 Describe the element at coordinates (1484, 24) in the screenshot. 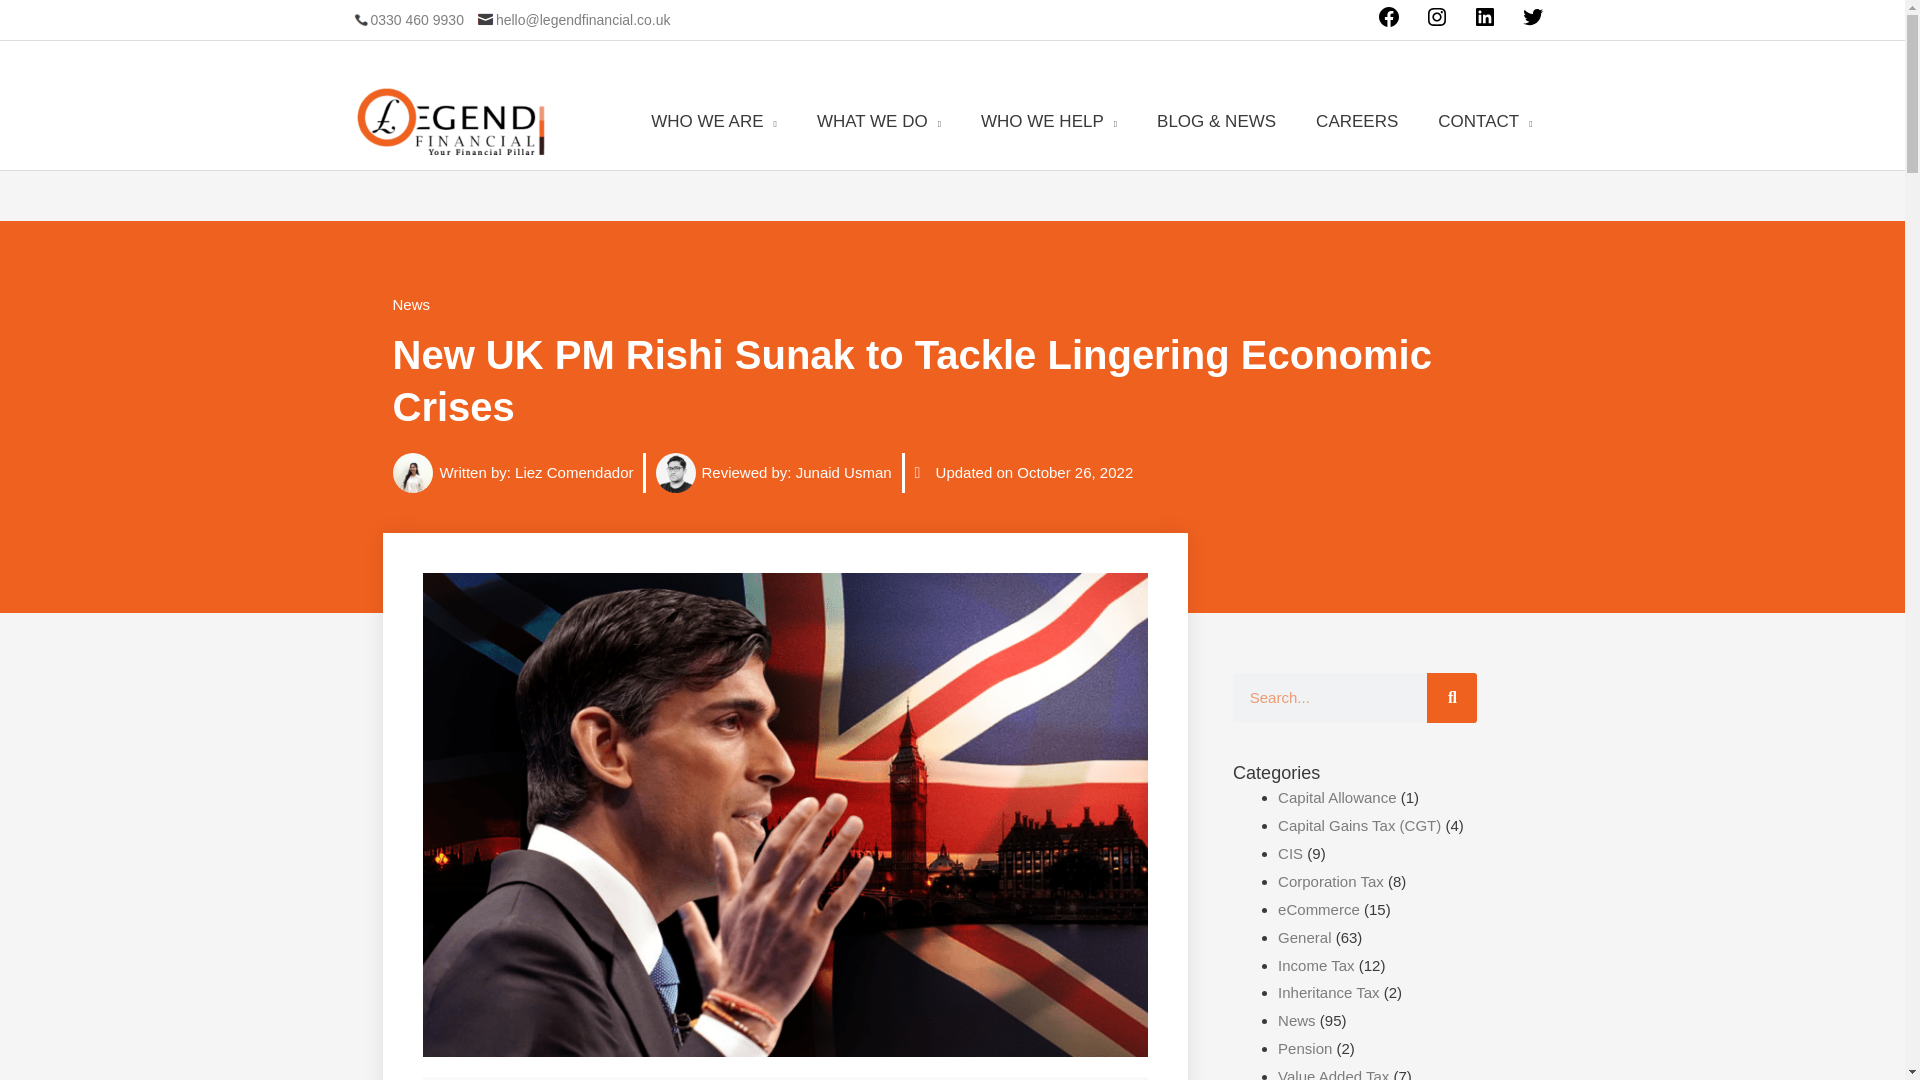

I see `LinkedIn` at that location.